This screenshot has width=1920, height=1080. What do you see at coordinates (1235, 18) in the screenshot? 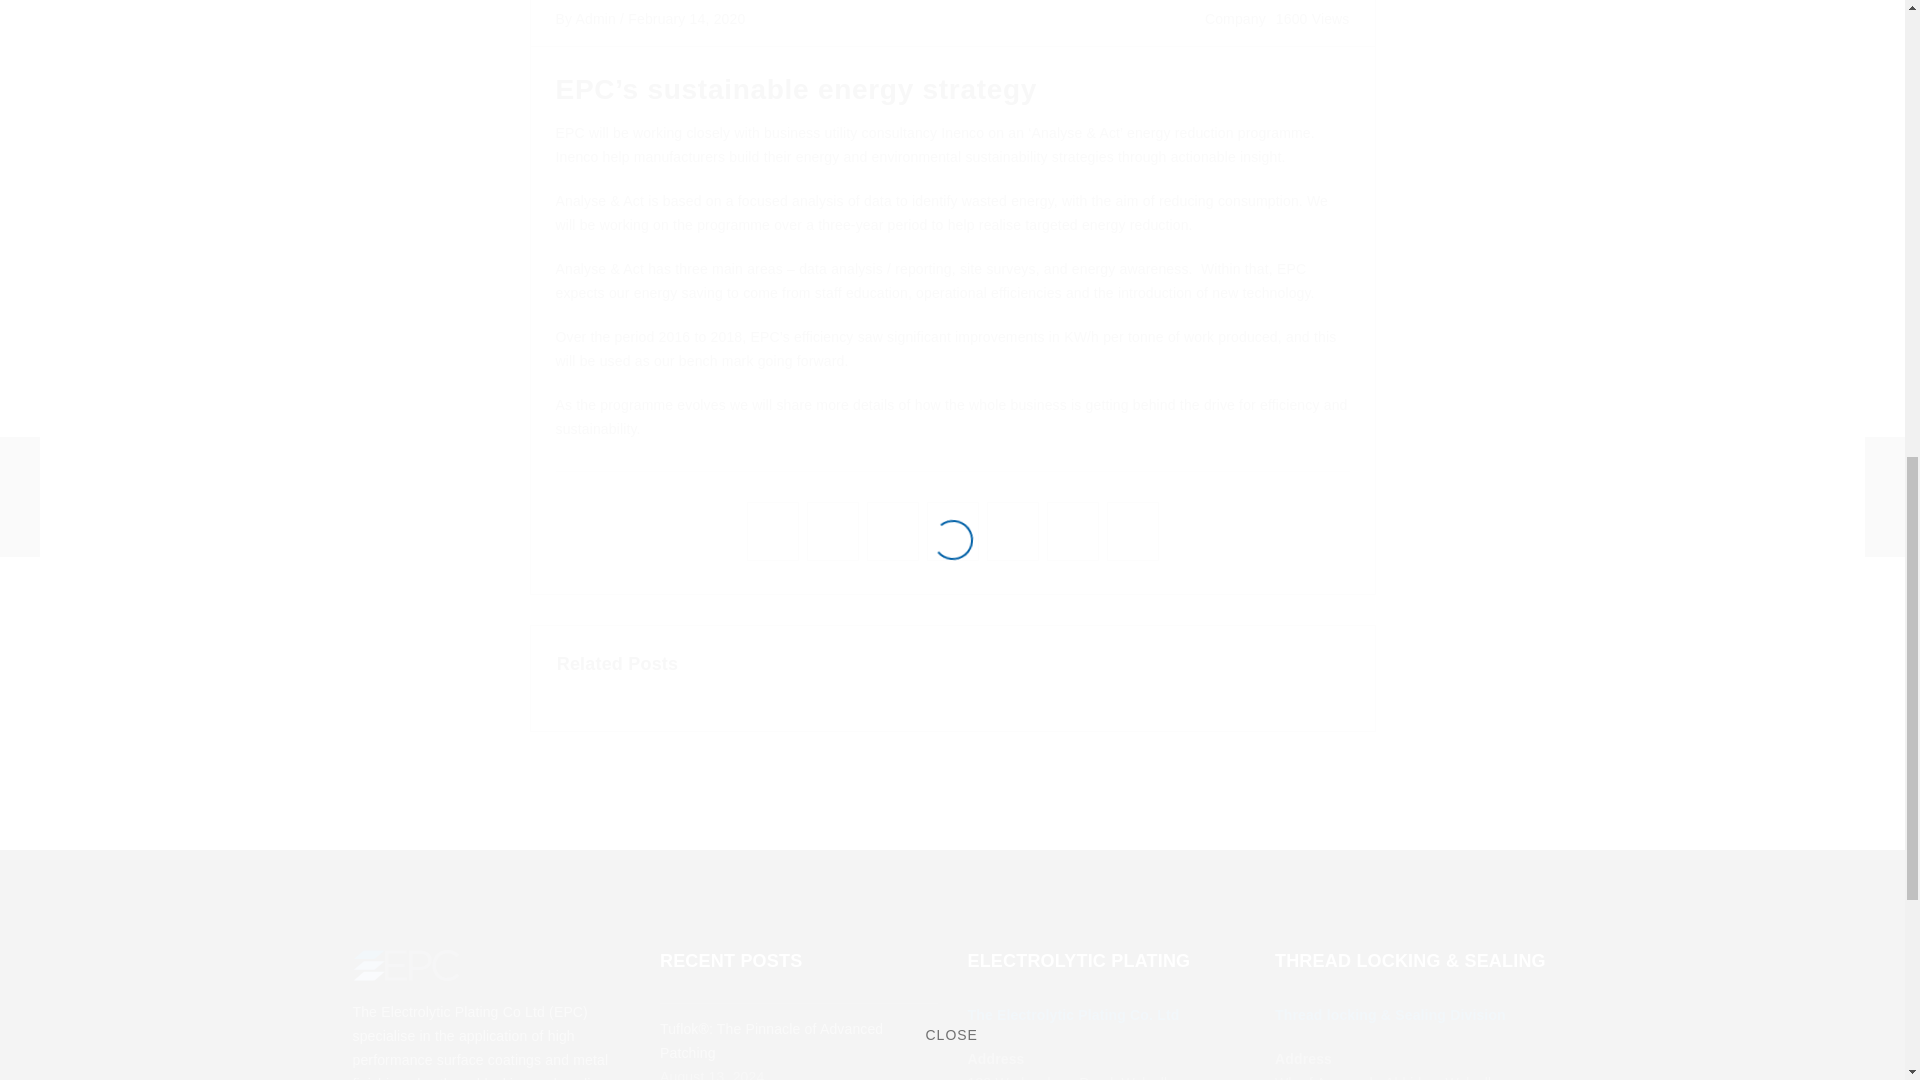
I see `Company` at bounding box center [1235, 18].